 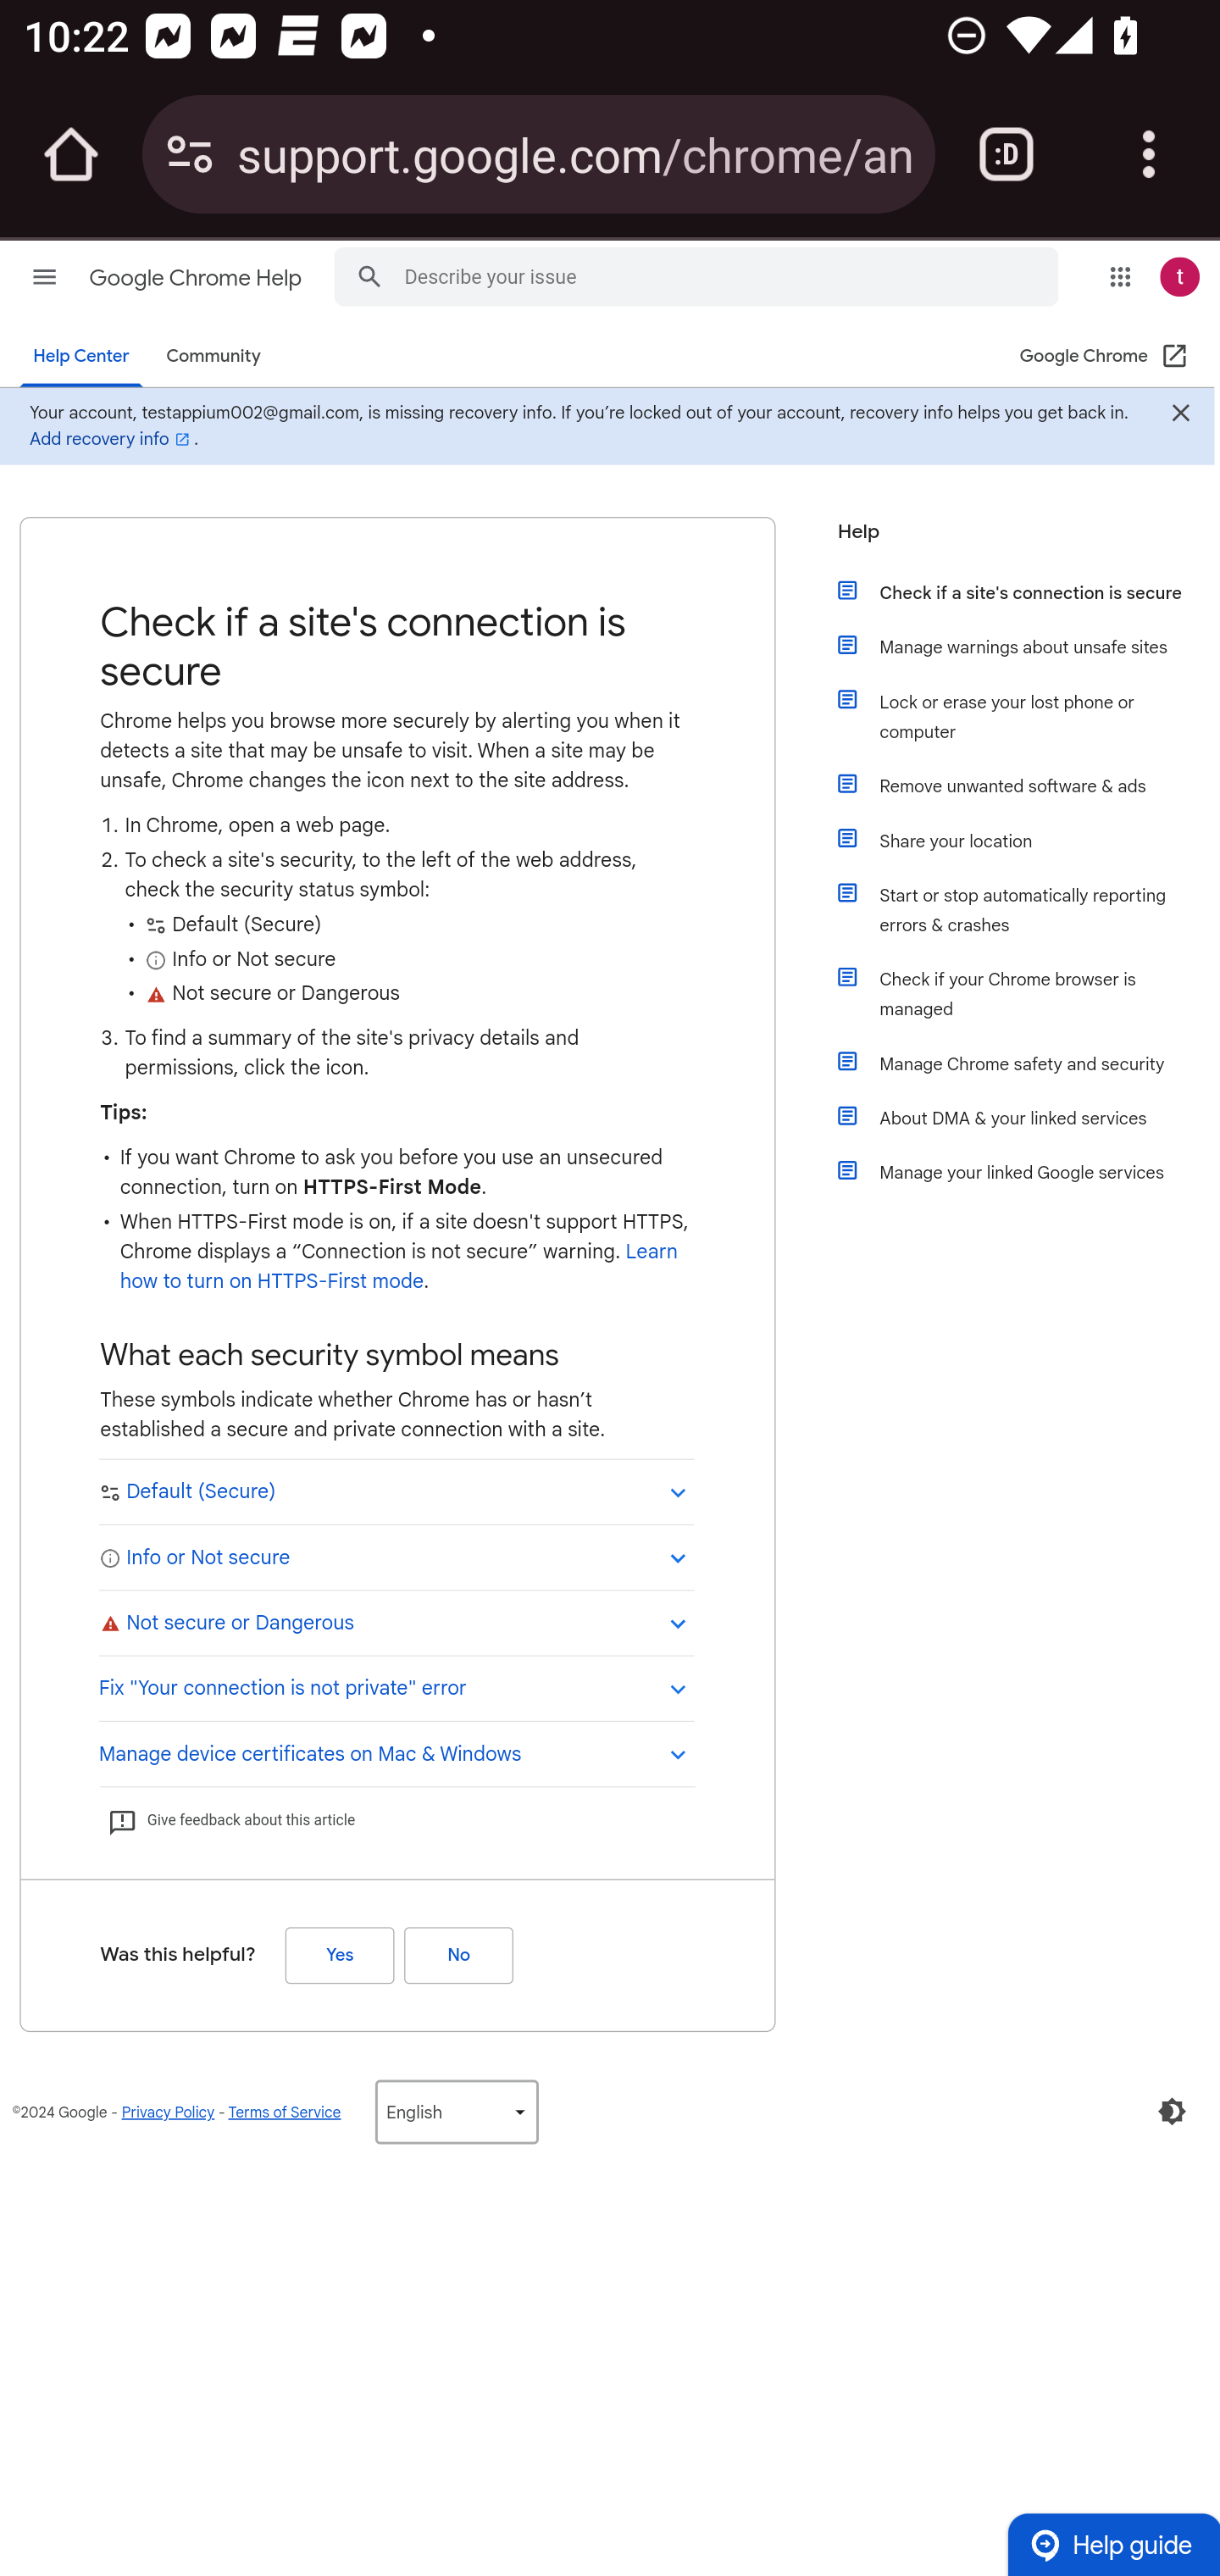 What do you see at coordinates (1172, 2111) in the screenshot?
I see `Enable Dark Mode` at bounding box center [1172, 2111].